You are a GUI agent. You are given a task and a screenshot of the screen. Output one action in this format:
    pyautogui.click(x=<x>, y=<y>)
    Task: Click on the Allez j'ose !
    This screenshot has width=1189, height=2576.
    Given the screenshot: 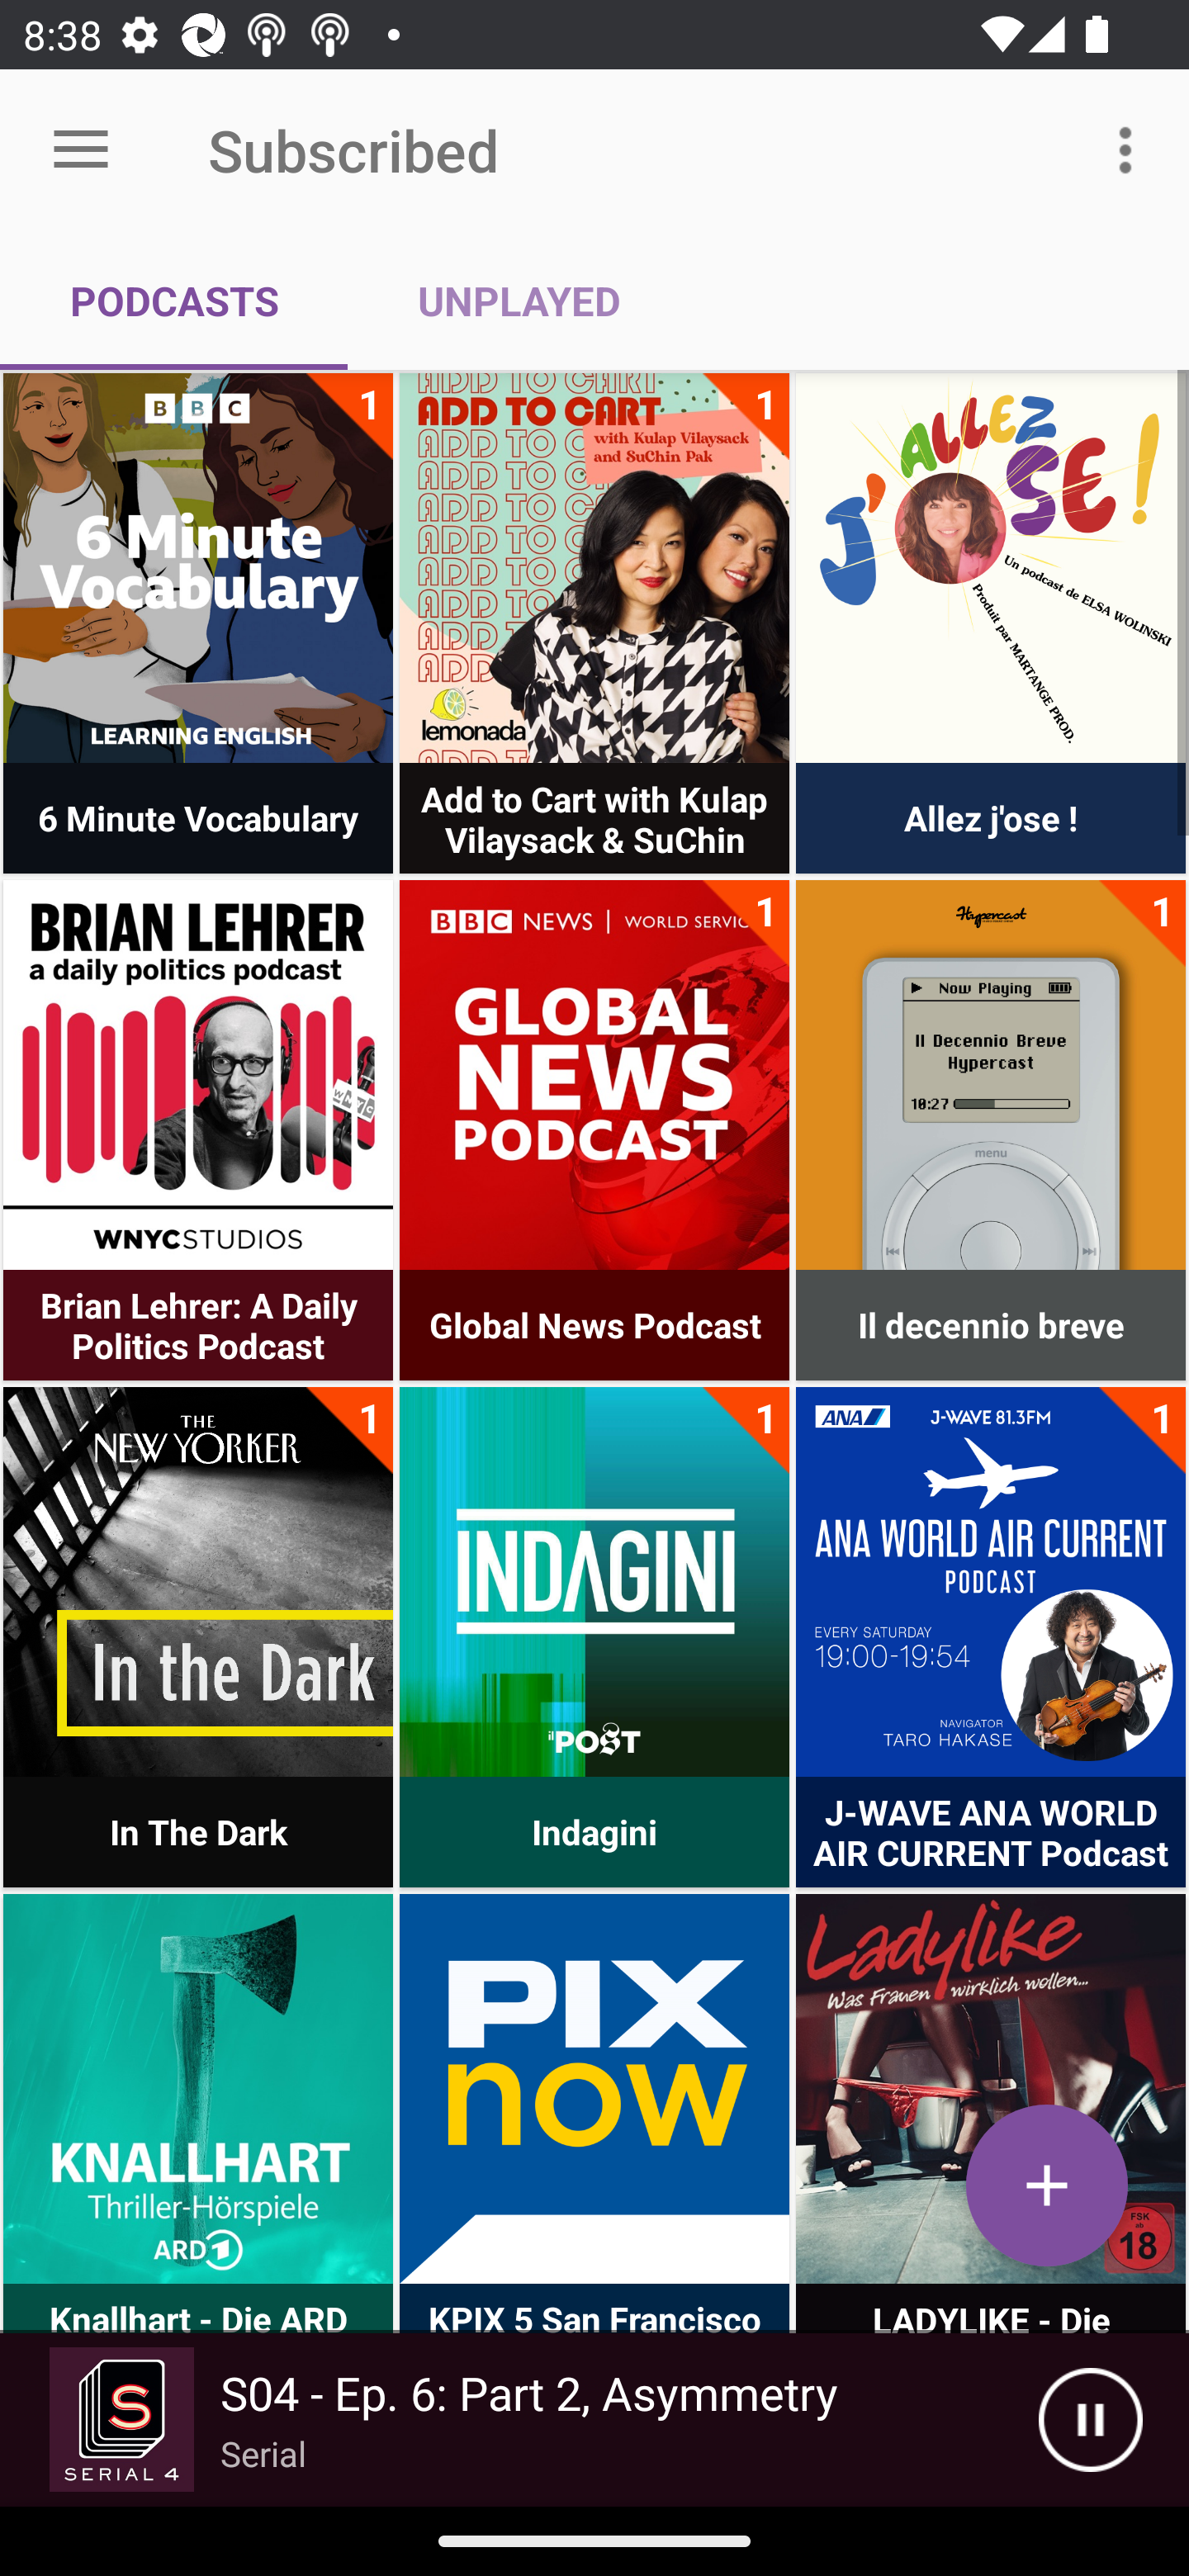 What is the action you would take?
    pyautogui.click(x=990, y=568)
    